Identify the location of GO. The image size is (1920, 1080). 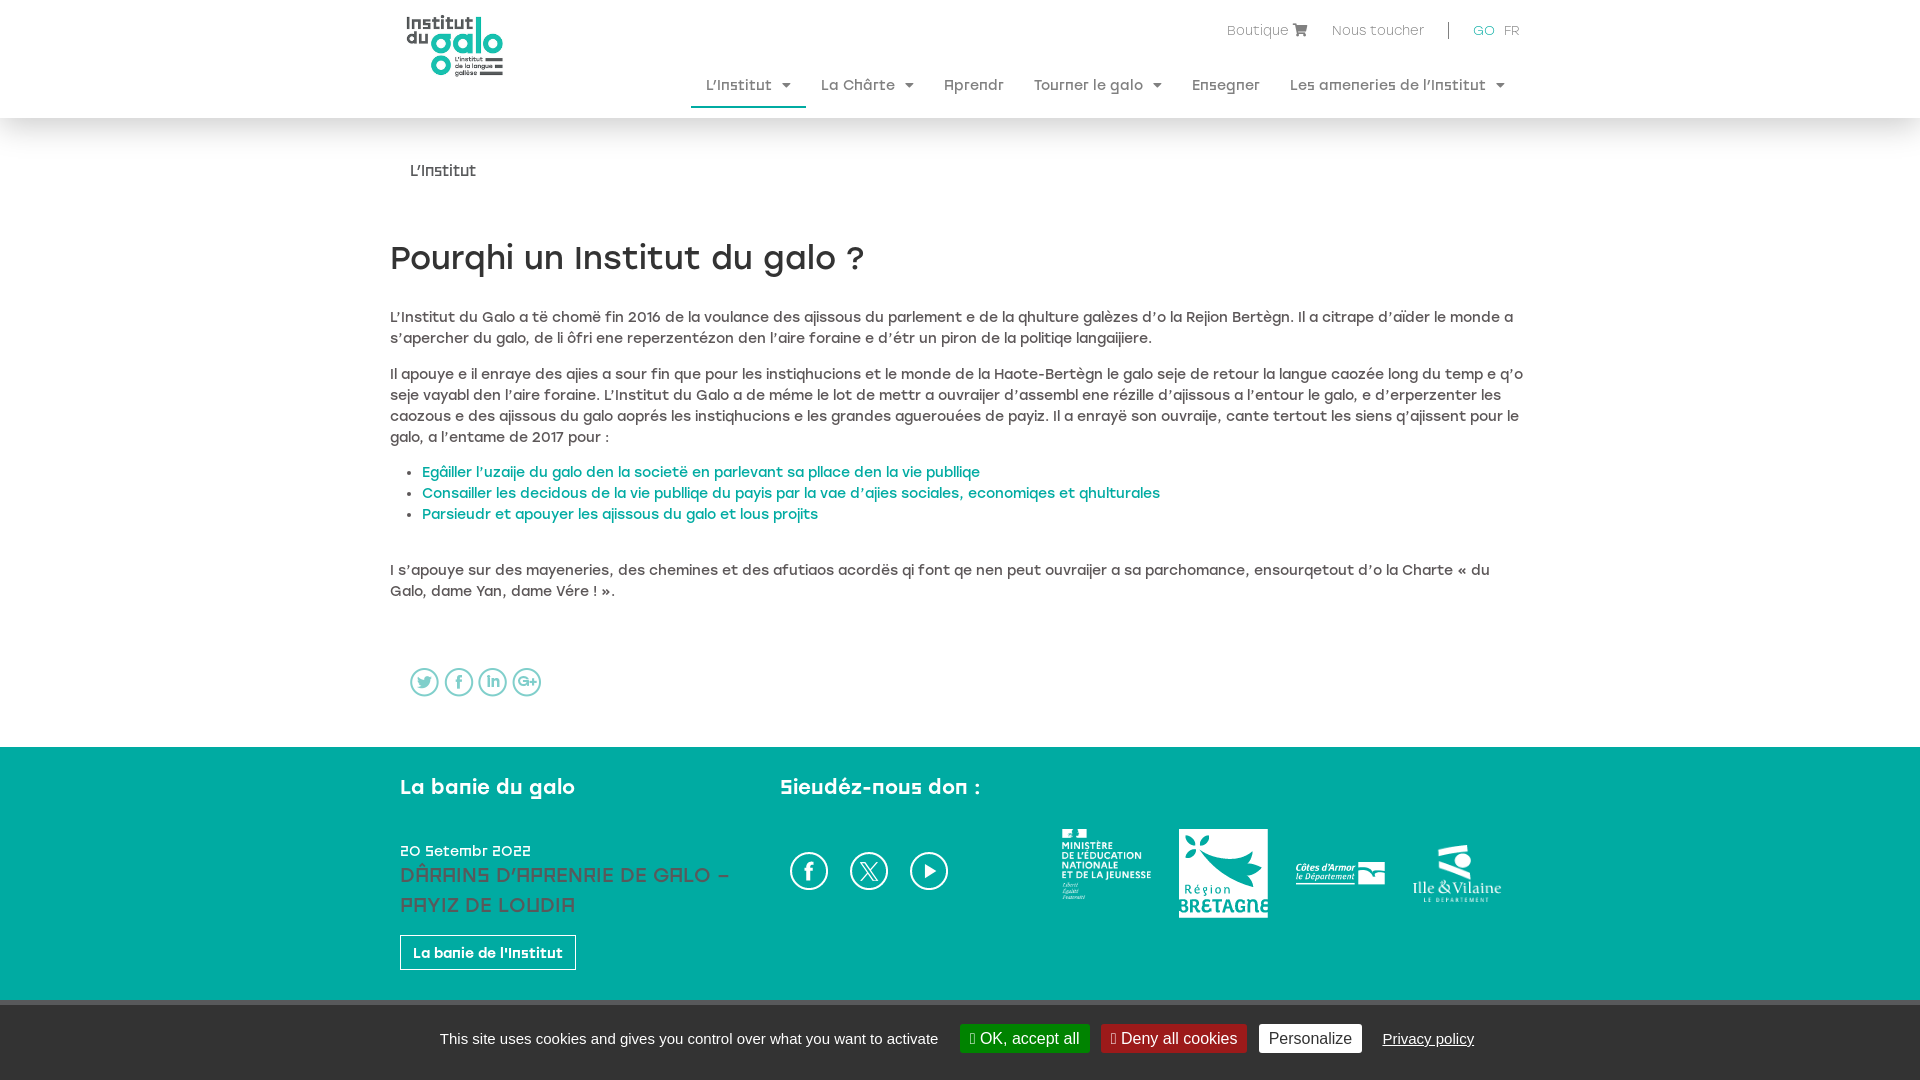
(1484, 33).